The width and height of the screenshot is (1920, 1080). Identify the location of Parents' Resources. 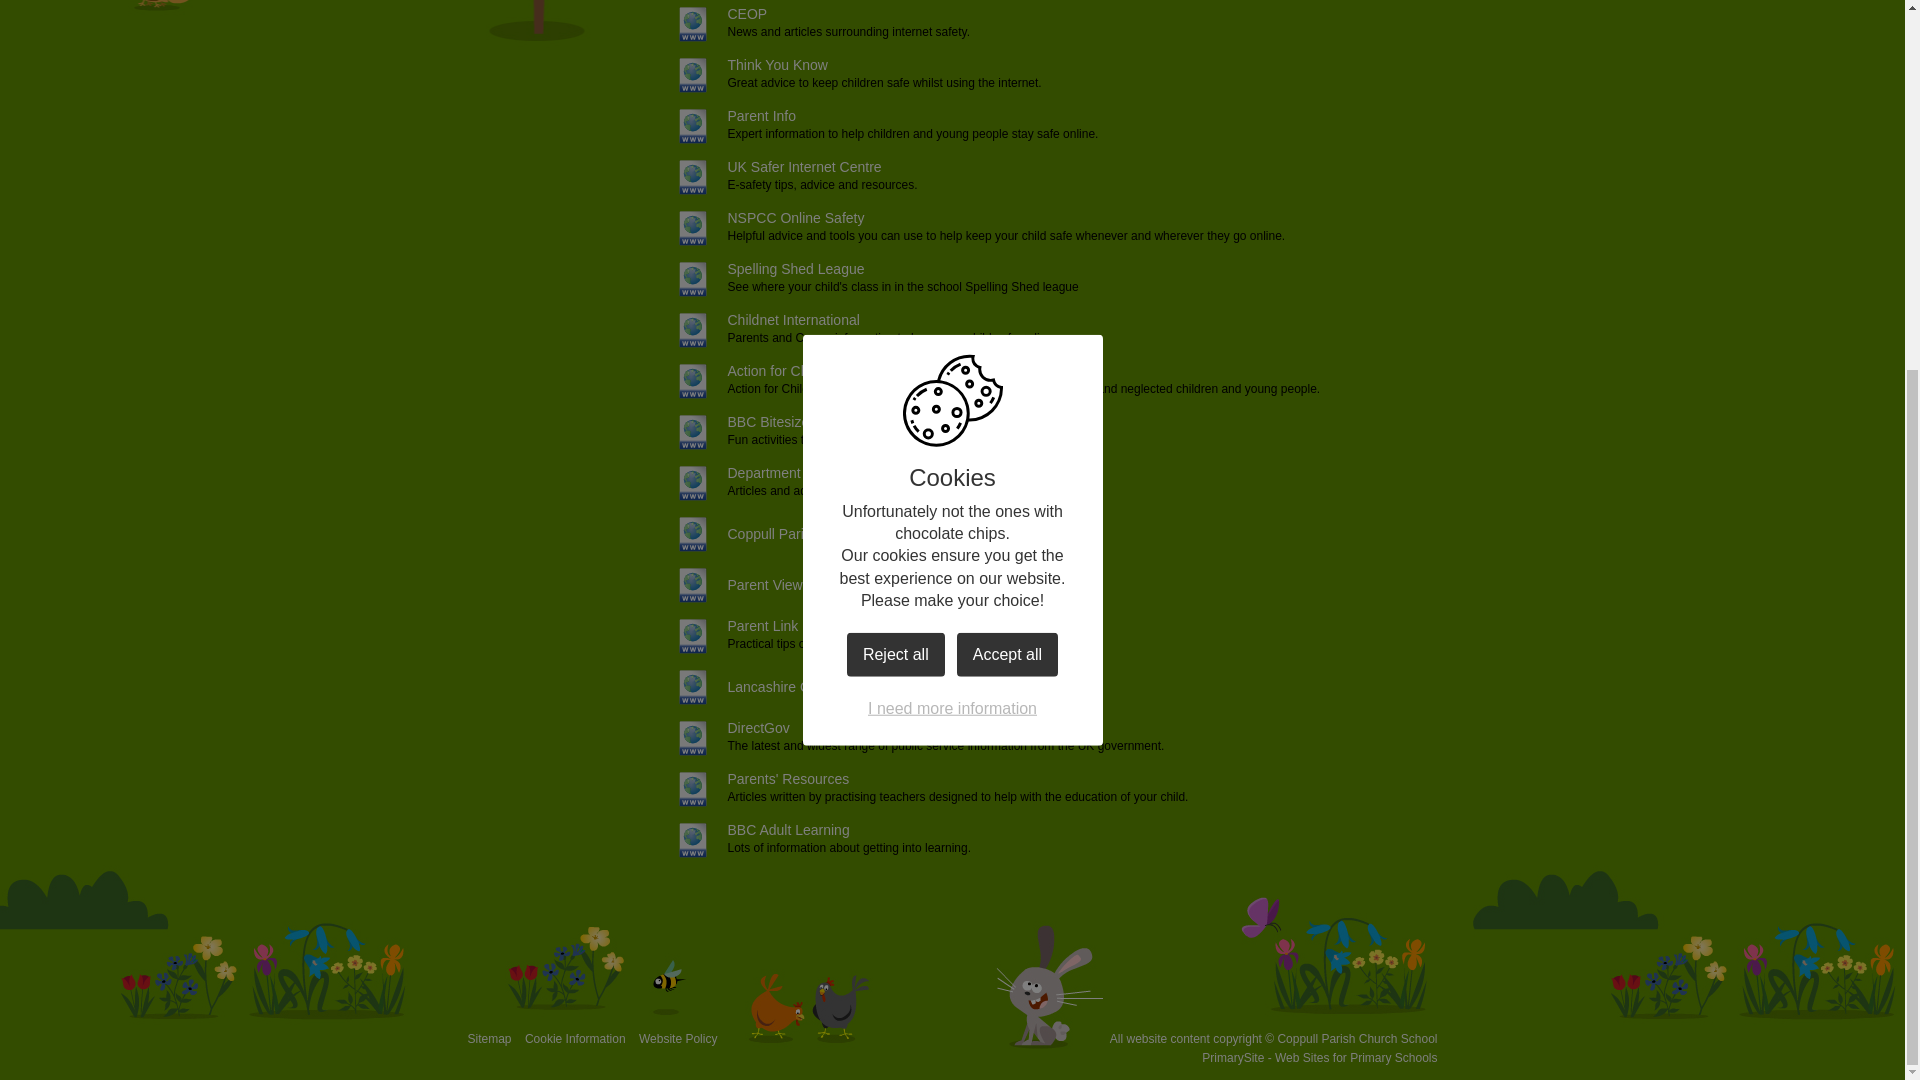
(755, 779).